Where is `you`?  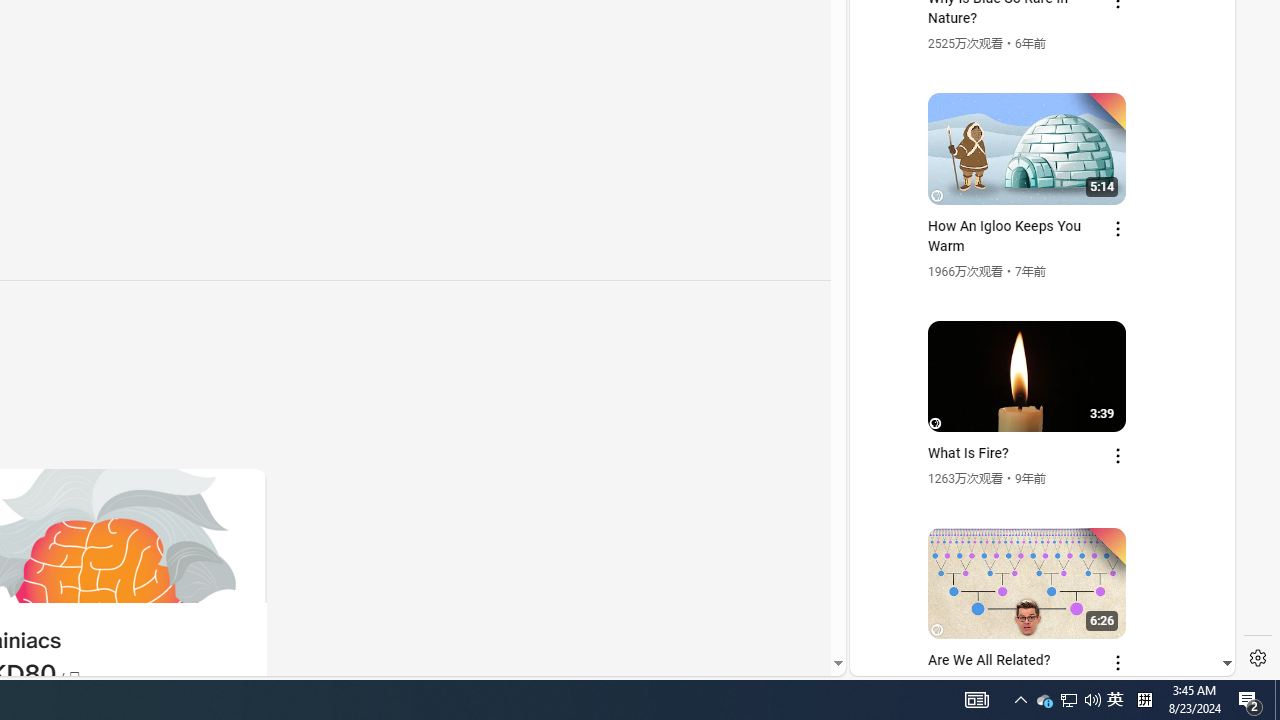
you is located at coordinates (1034, 609).